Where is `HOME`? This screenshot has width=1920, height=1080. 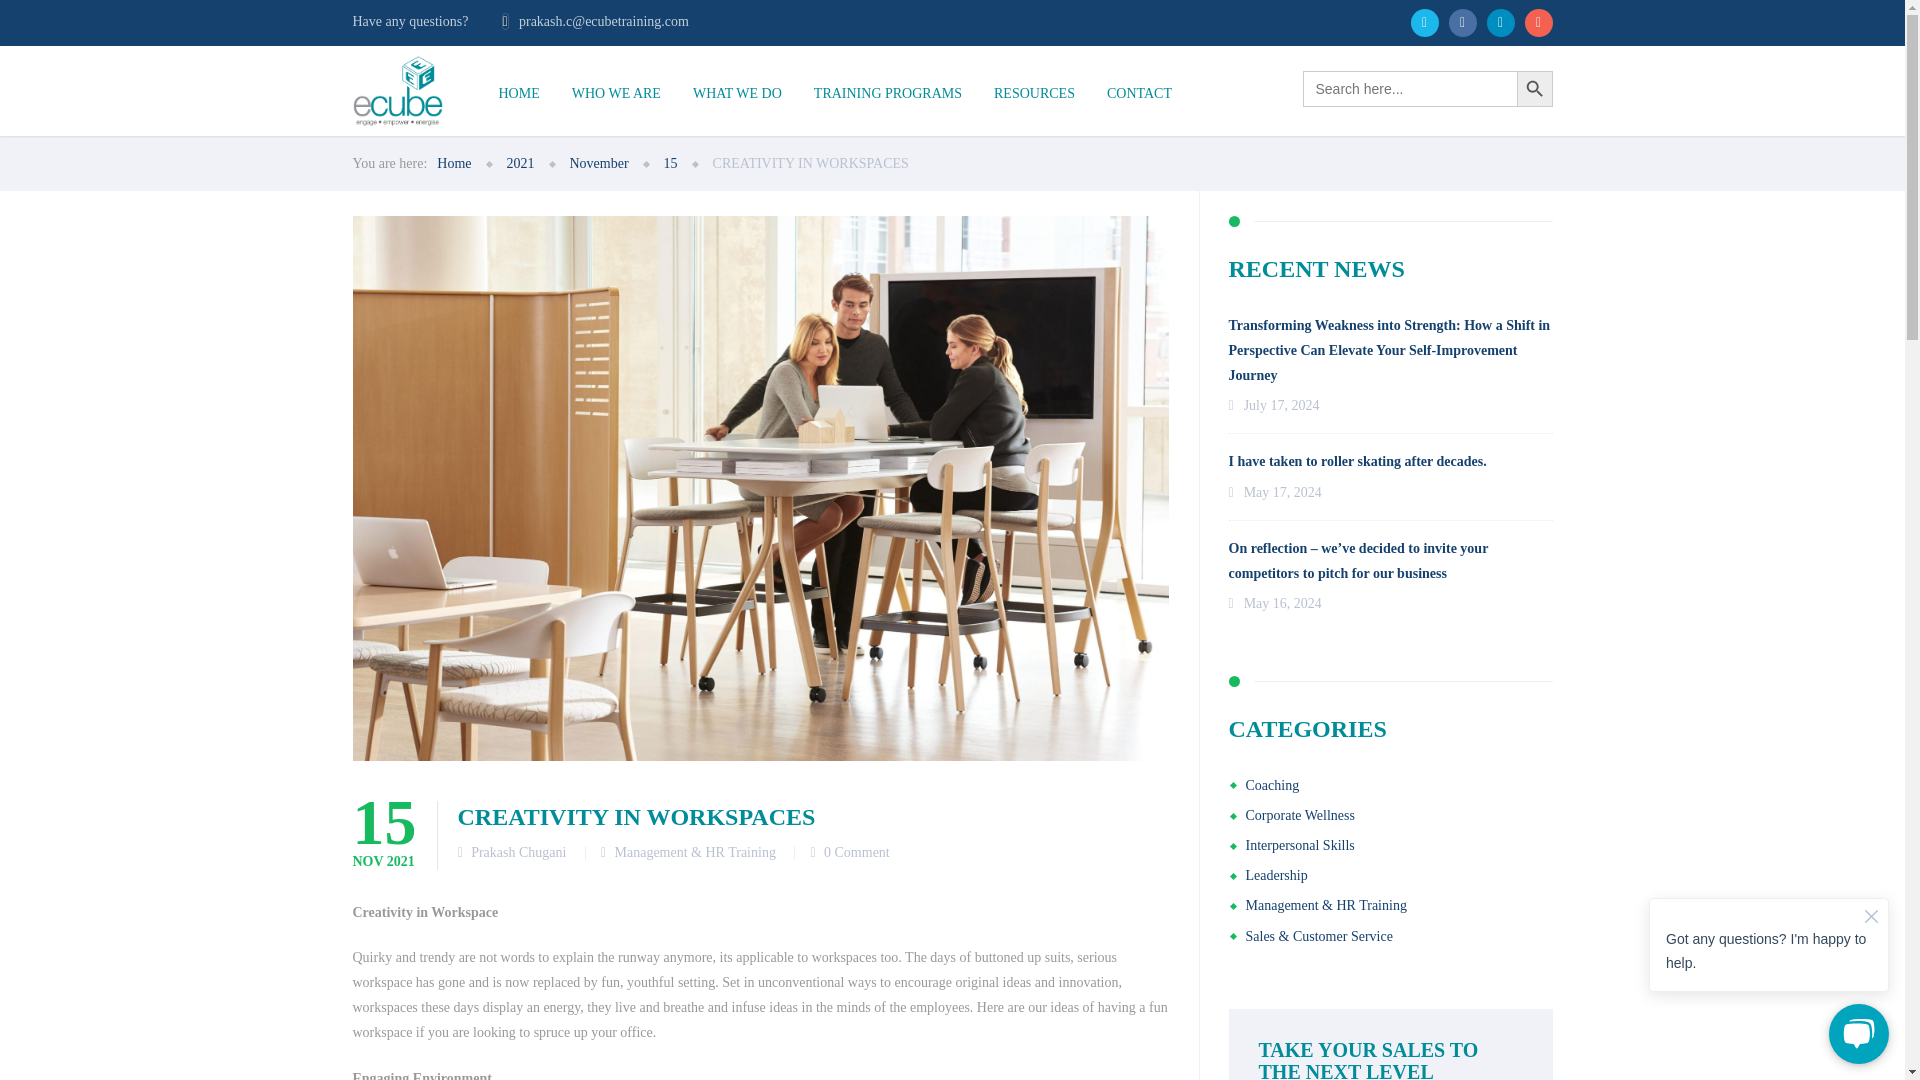
HOME is located at coordinates (518, 94).